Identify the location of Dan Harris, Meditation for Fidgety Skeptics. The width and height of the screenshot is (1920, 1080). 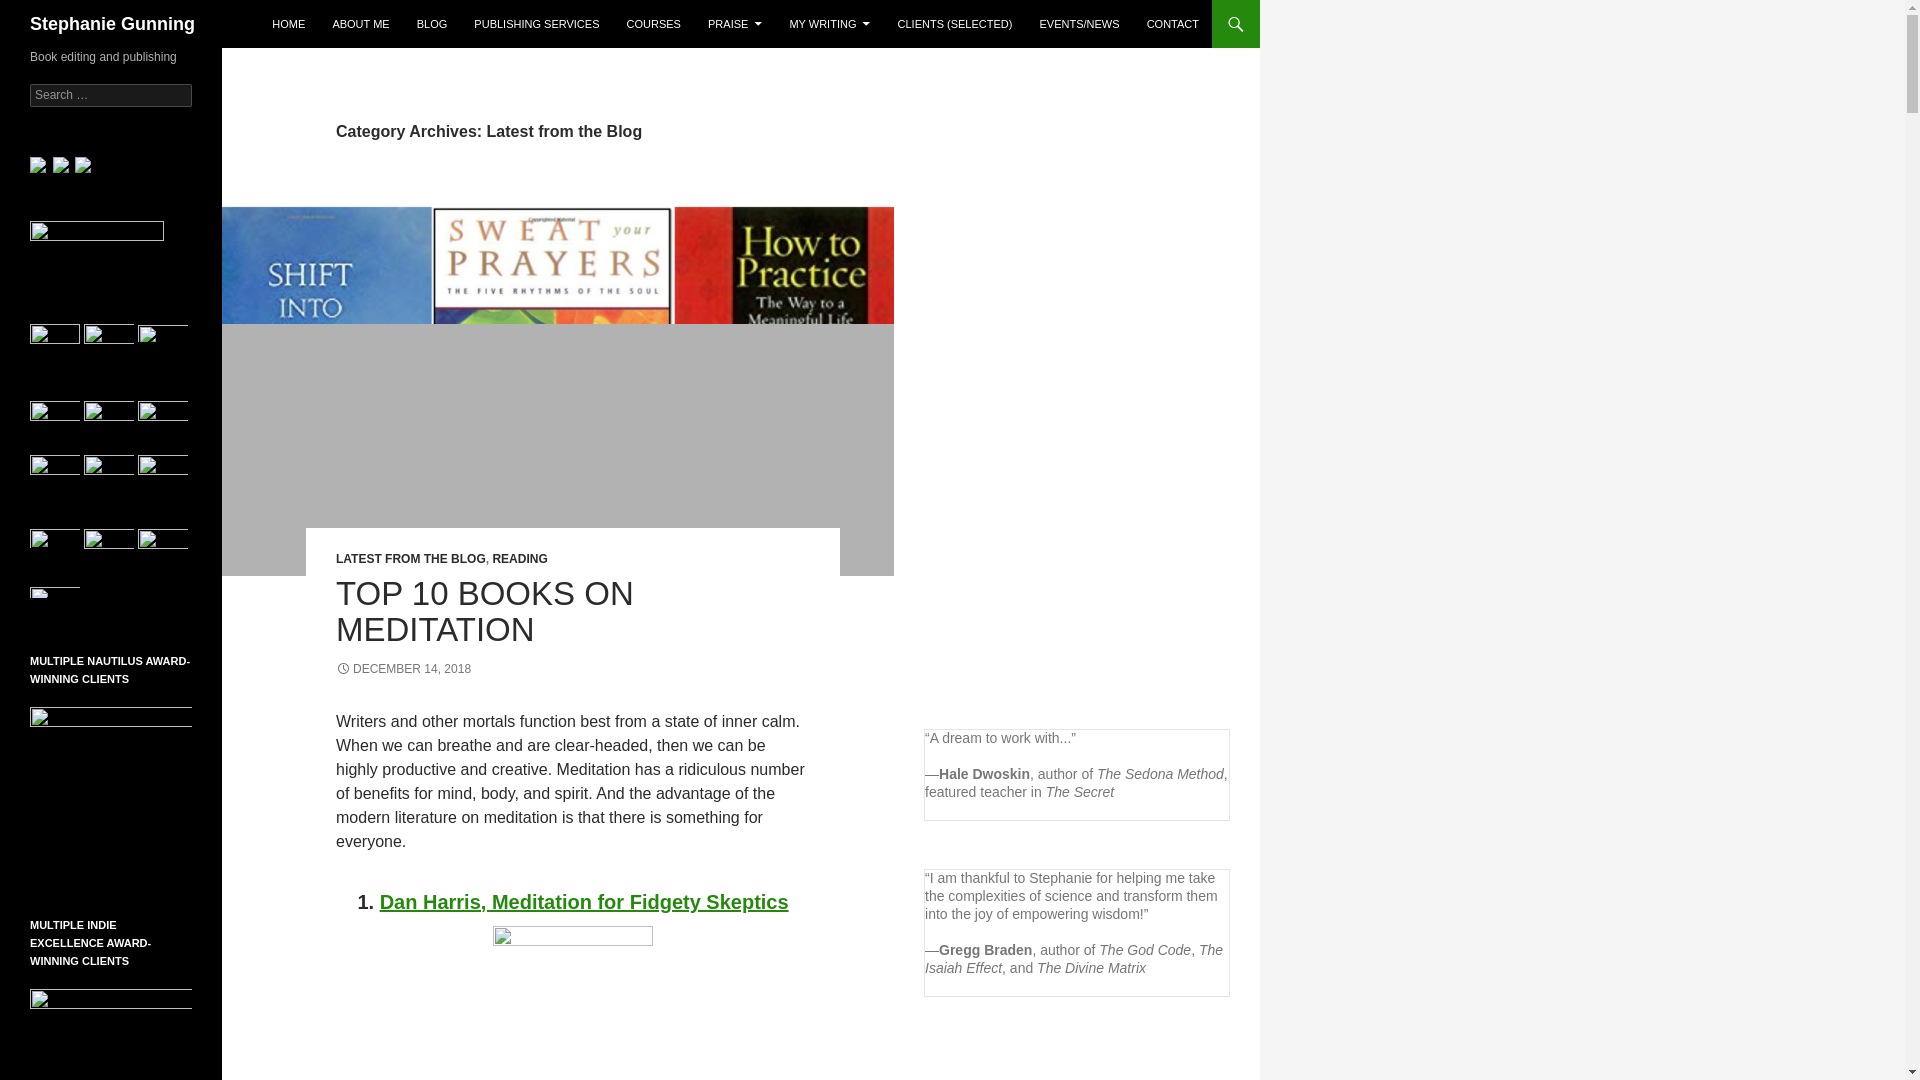
(584, 902).